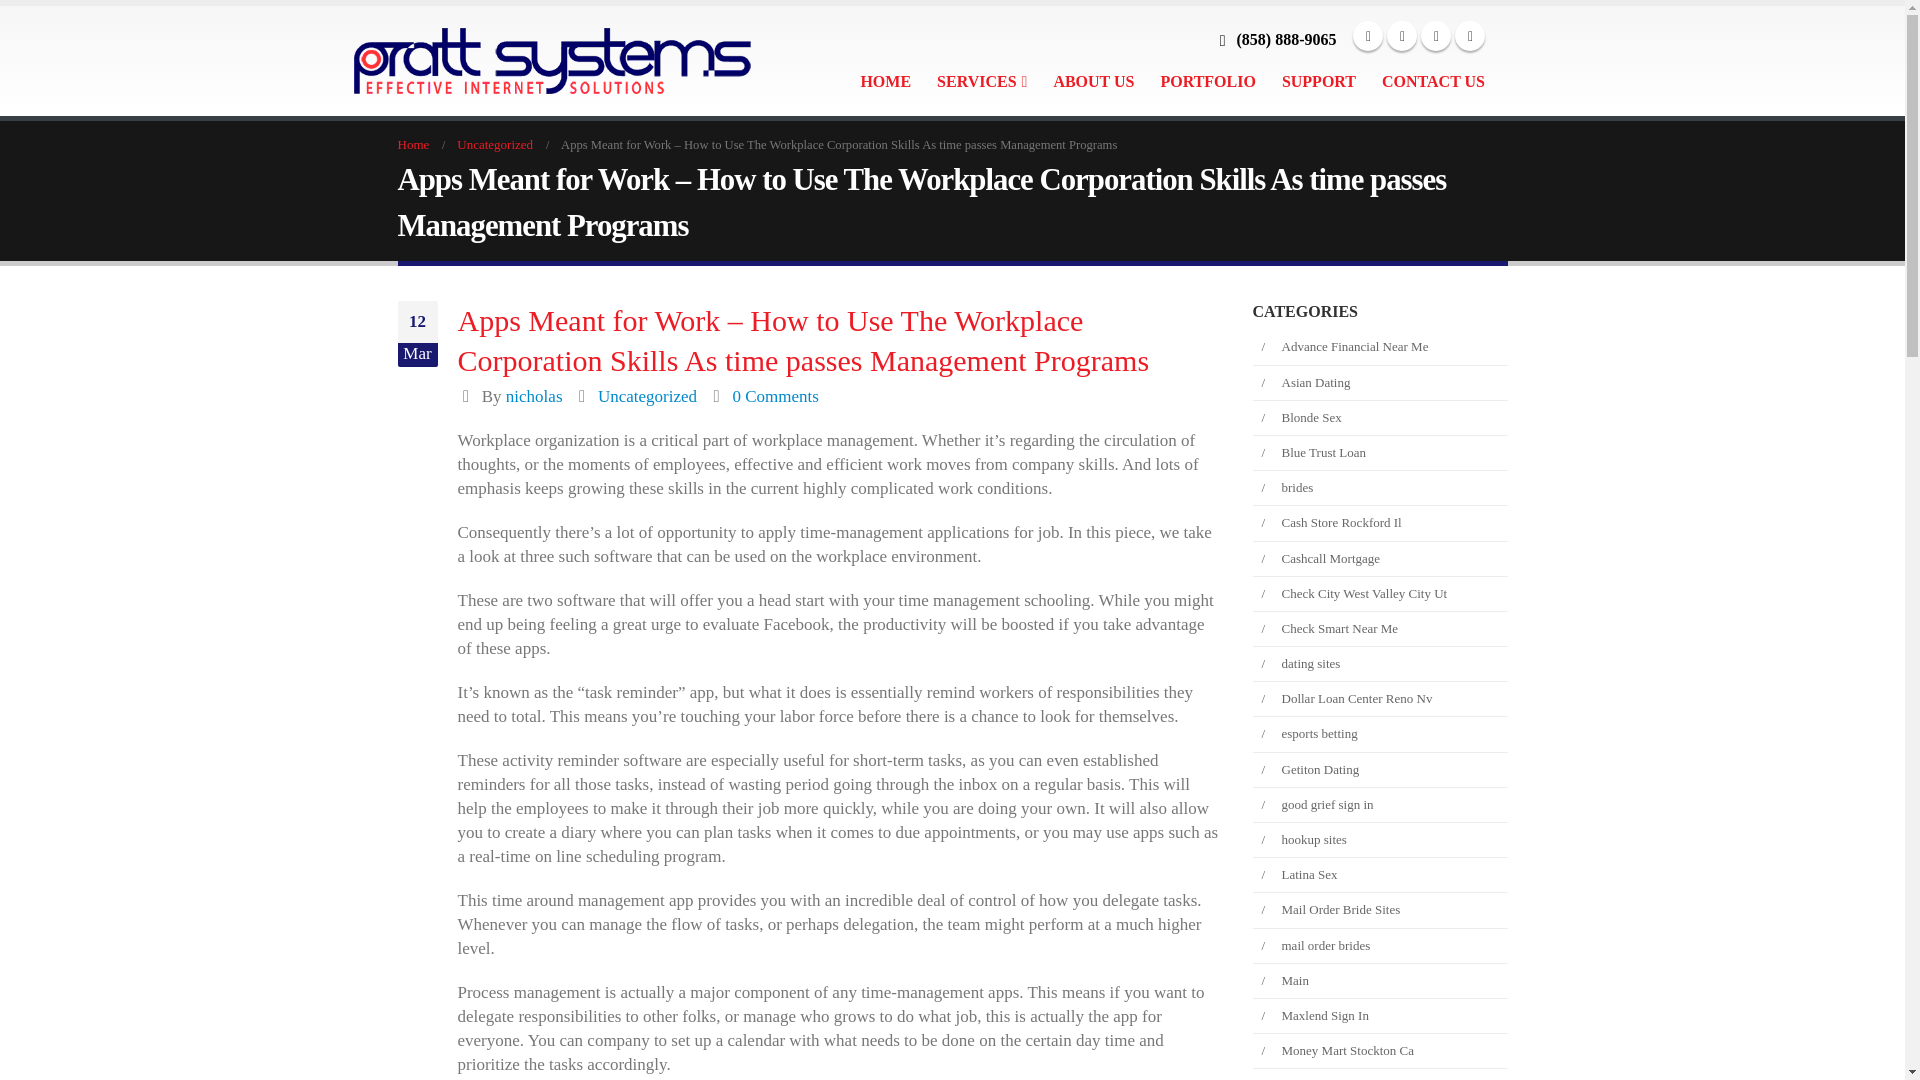  Describe the element at coordinates (982, 81) in the screenshot. I see `SERVICES` at that location.